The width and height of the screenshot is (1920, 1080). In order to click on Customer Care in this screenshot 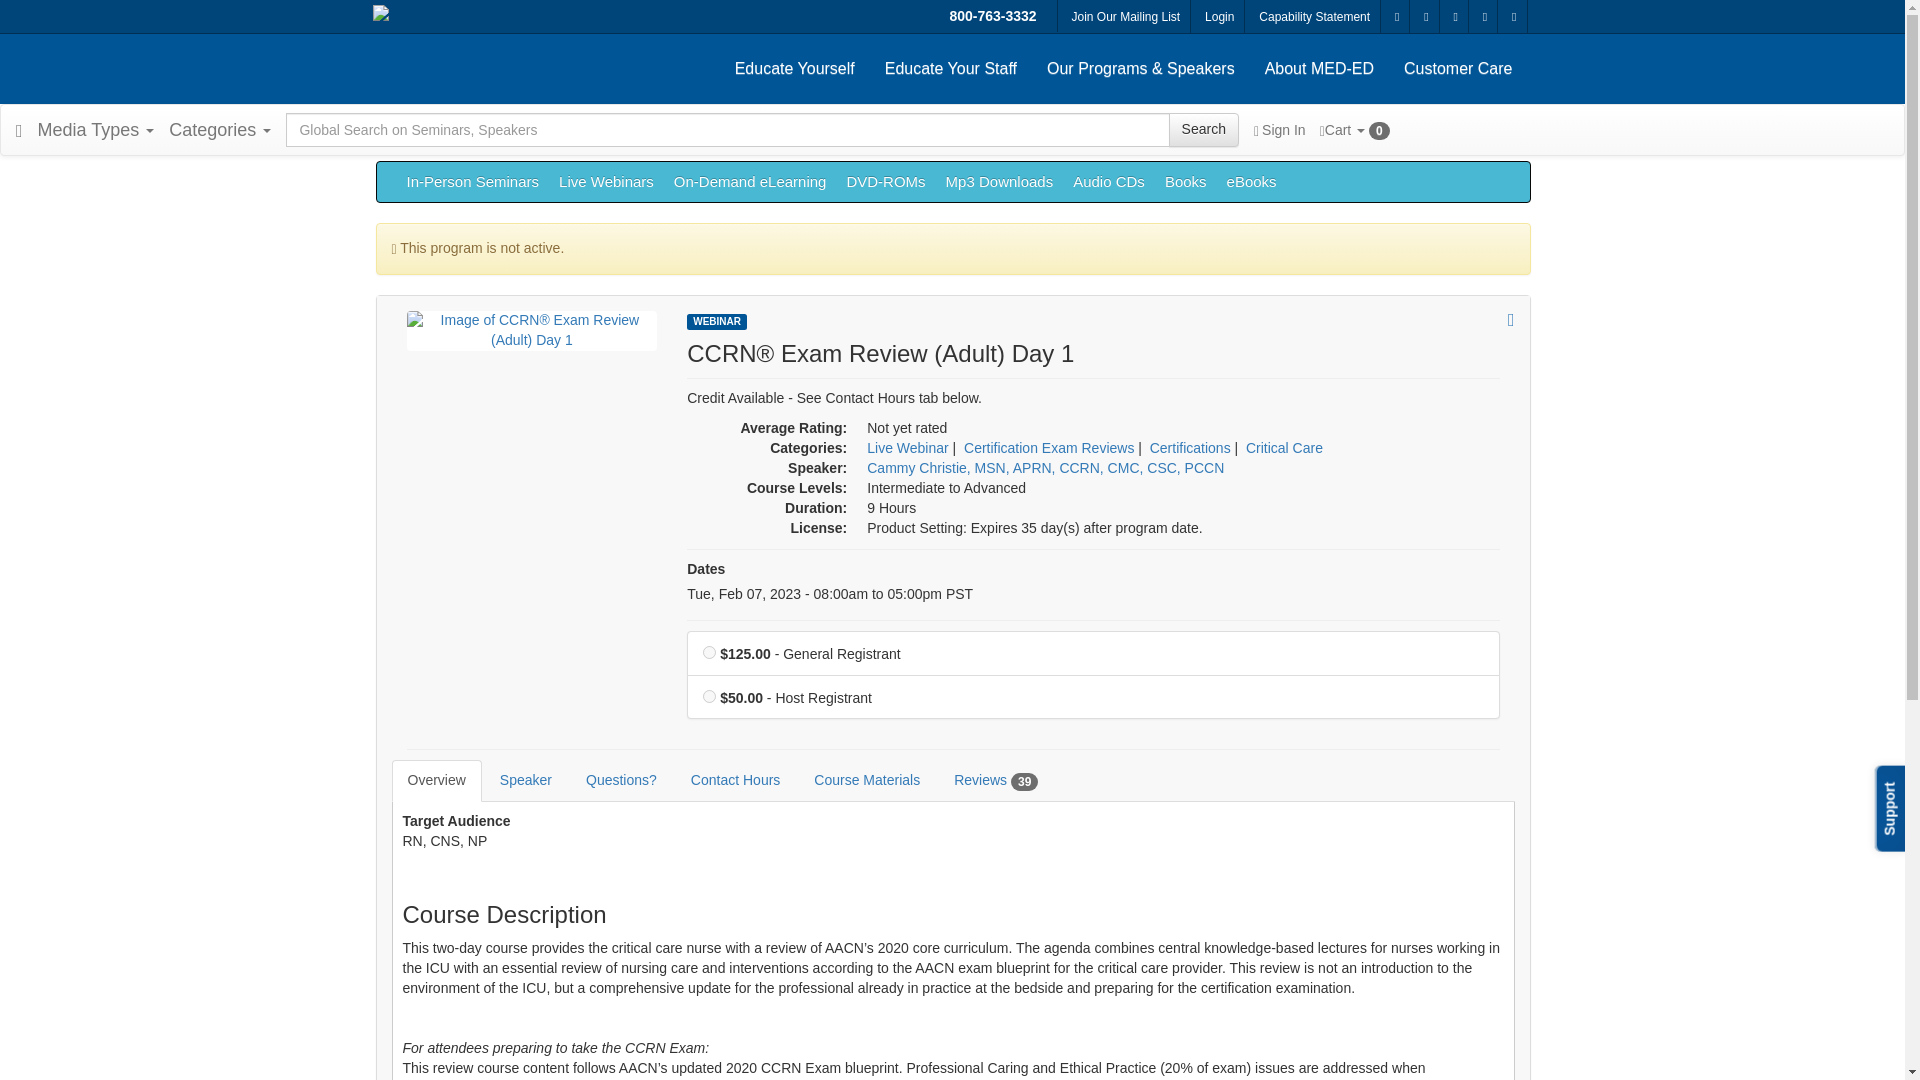, I will do `click(1457, 68)`.